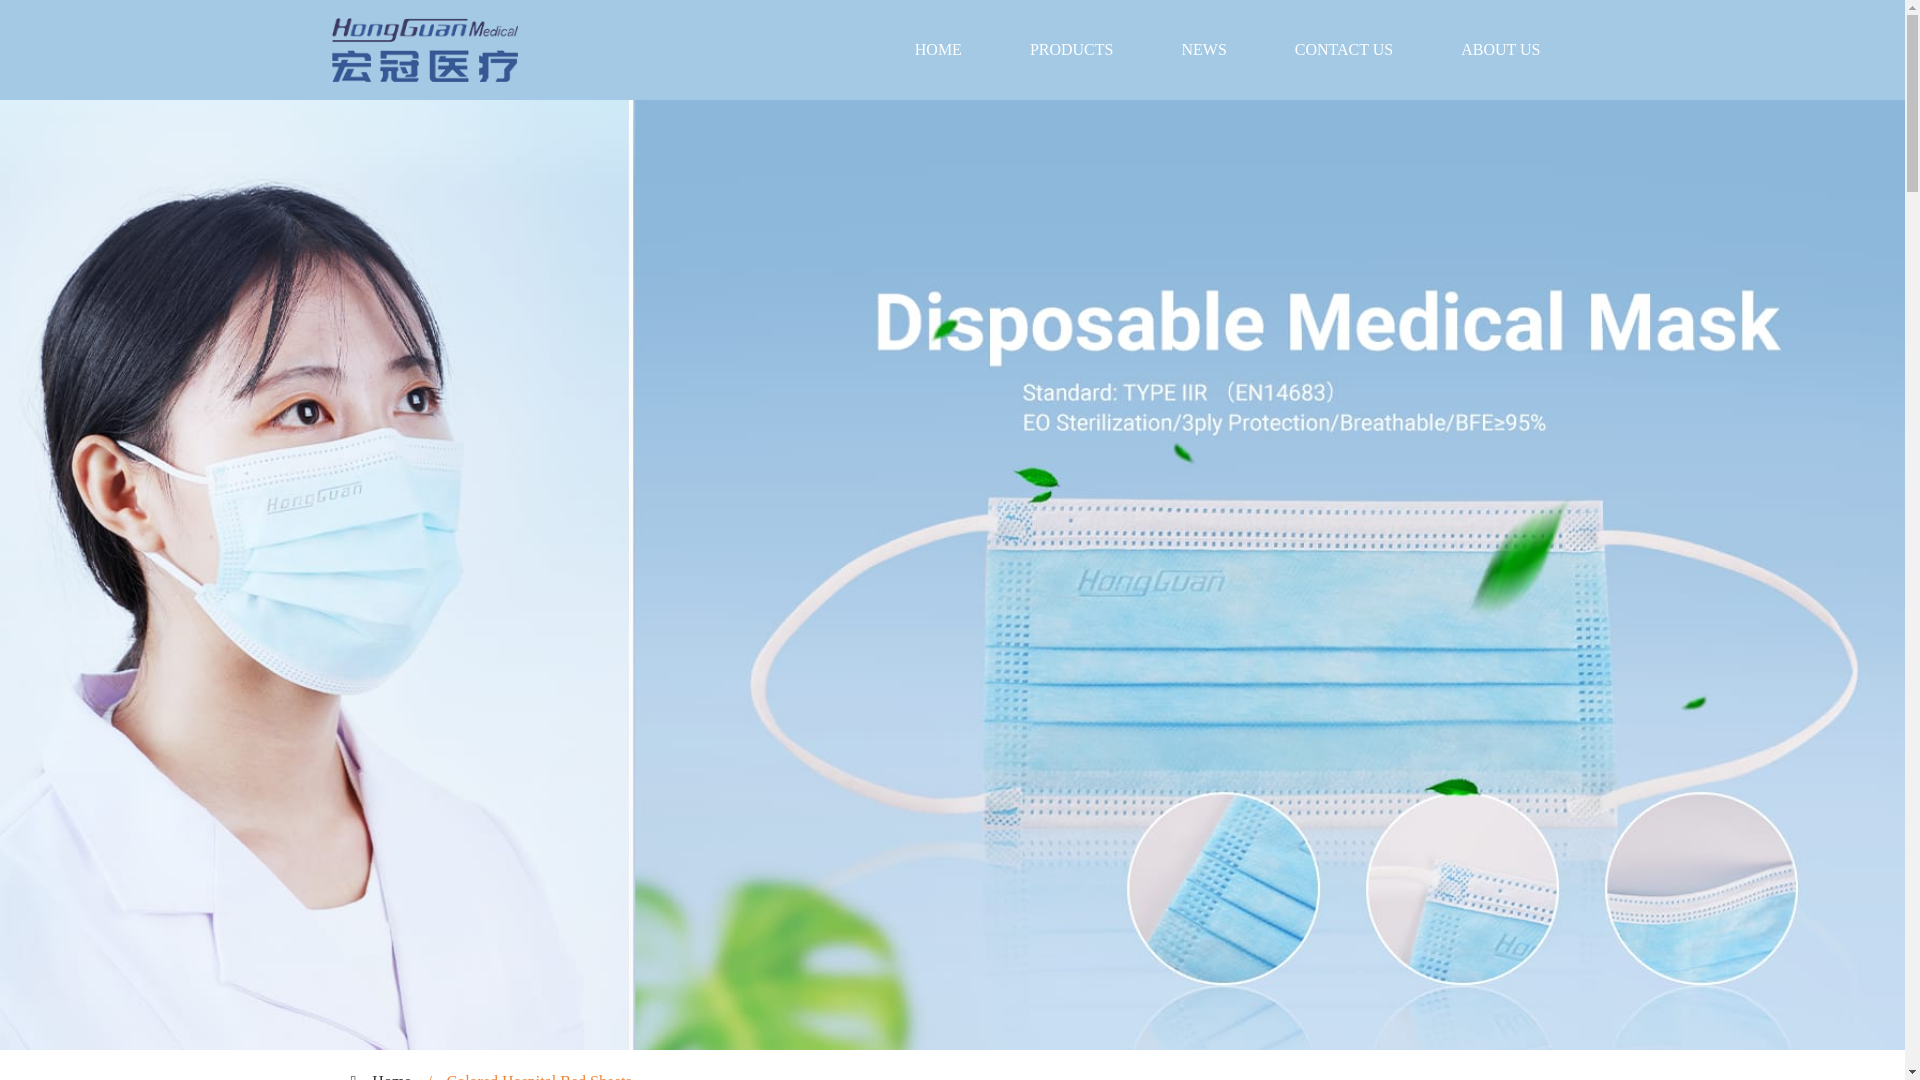 This screenshot has width=1920, height=1080. What do you see at coordinates (1344, 50) in the screenshot?
I see `CONTACT US` at bounding box center [1344, 50].